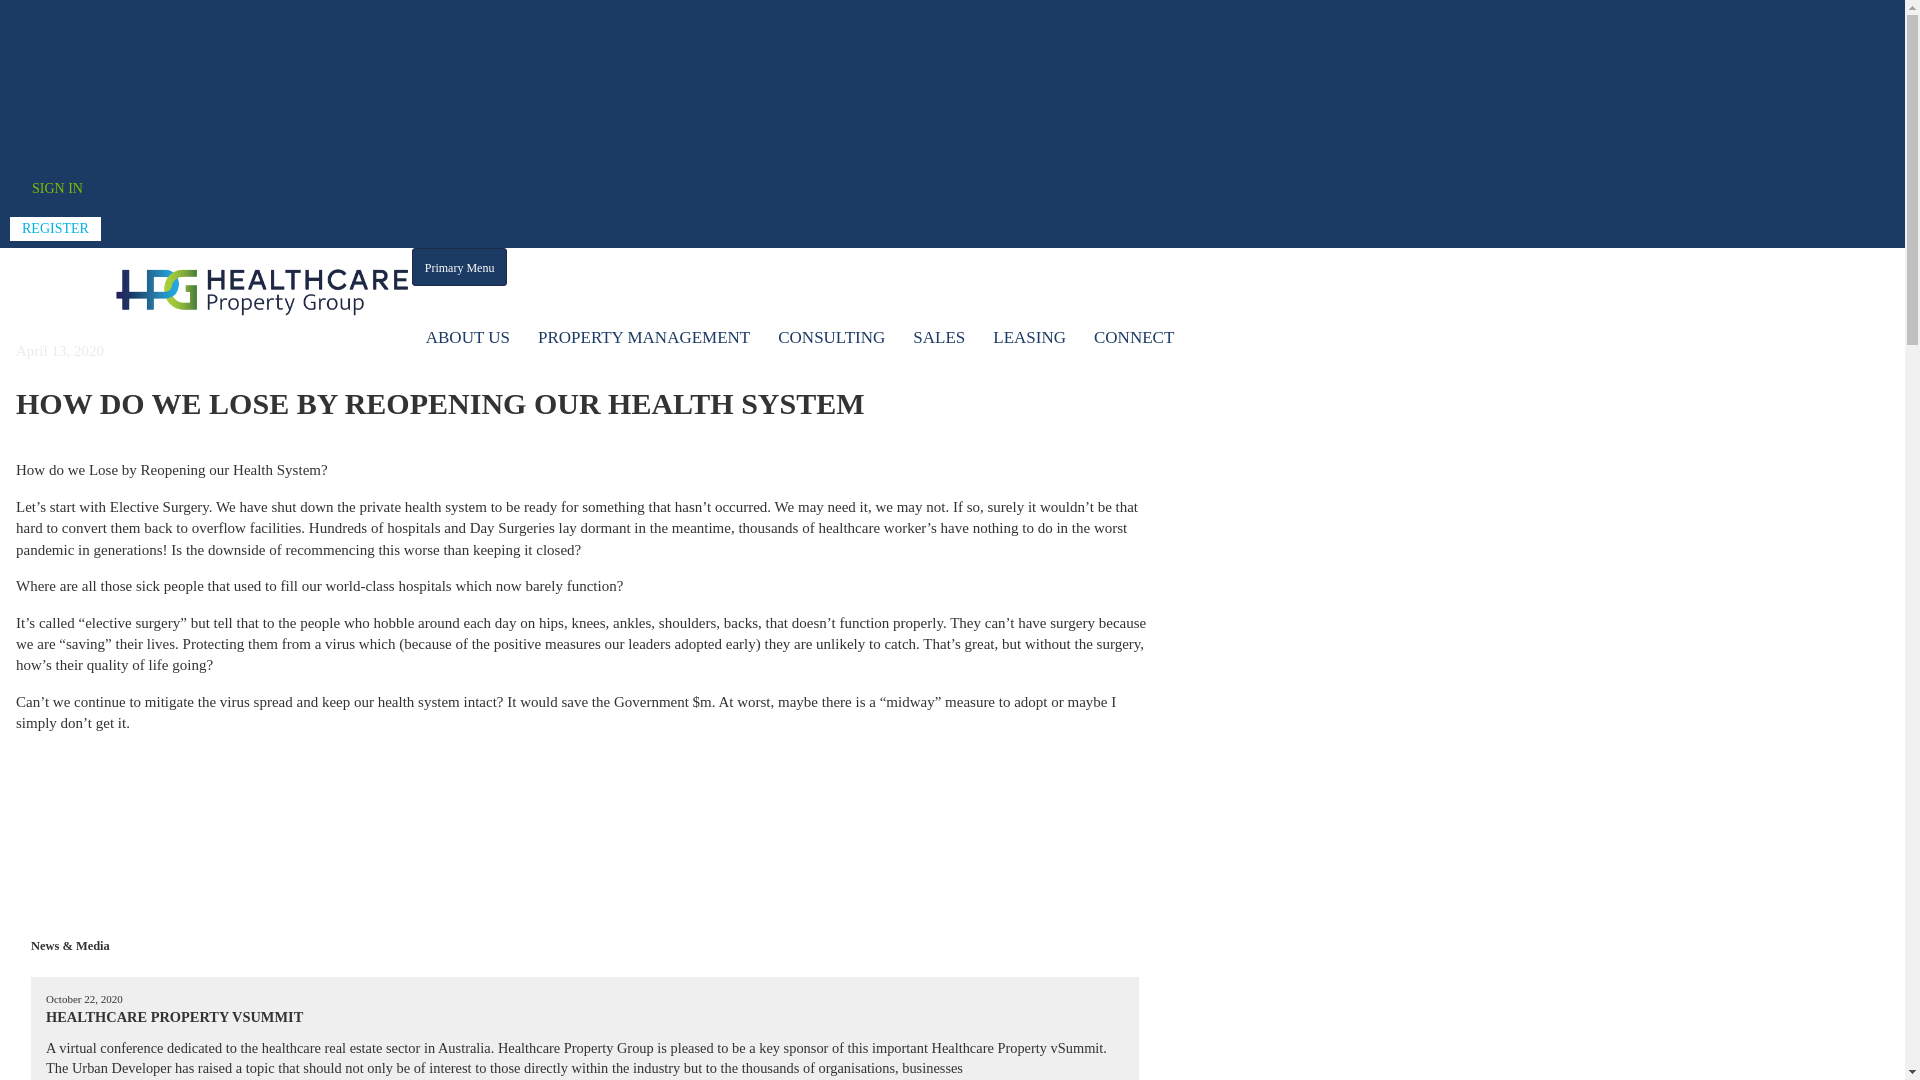 The height and width of the screenshot is (1080, 1920). What do you see at coordinates (60, 351) in the screenshot?
I see `April 13, 2020` at bounding box center [60, 351].